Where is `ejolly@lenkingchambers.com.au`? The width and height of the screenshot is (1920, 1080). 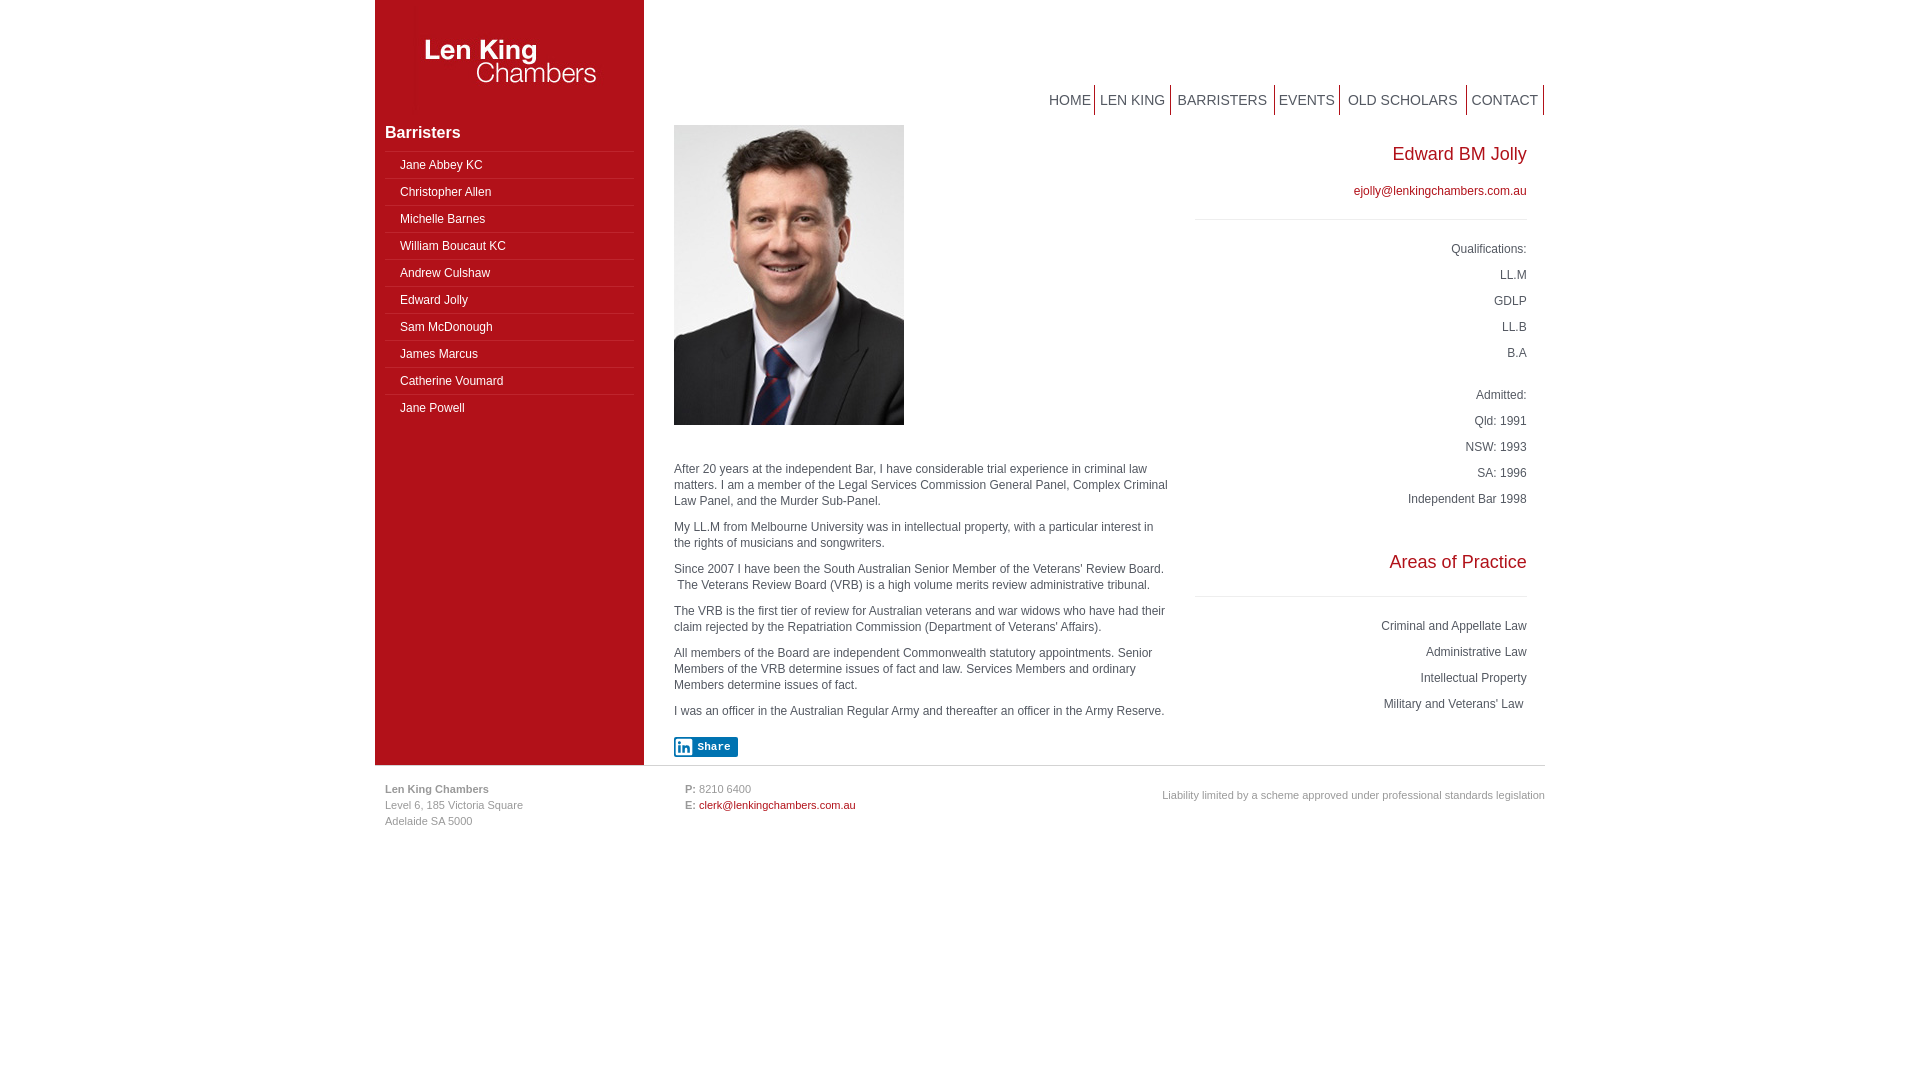
ejolly@lenkingchambers.com.au is located at coordinates (1440, 191).